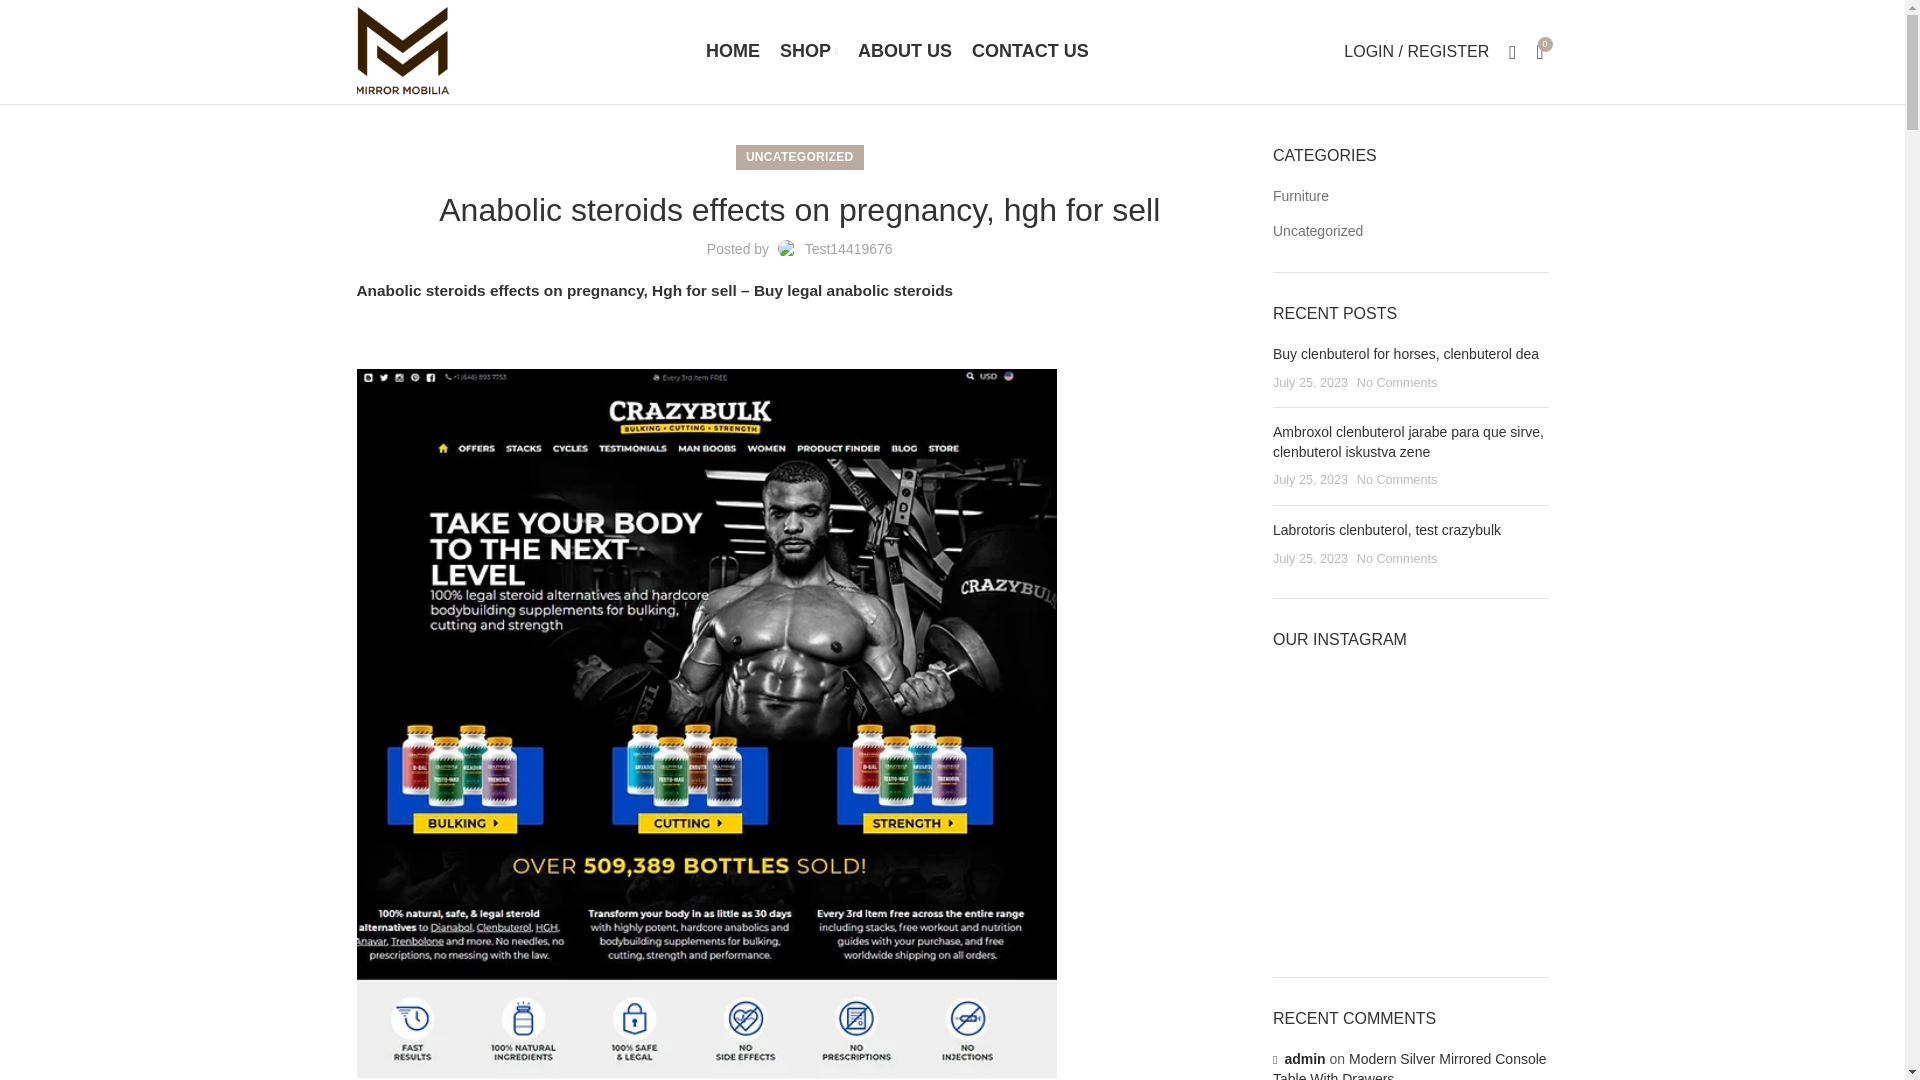 This screenshot has width=1920, height=1080. I want to click on CONTACT US, so click(1030, 52).